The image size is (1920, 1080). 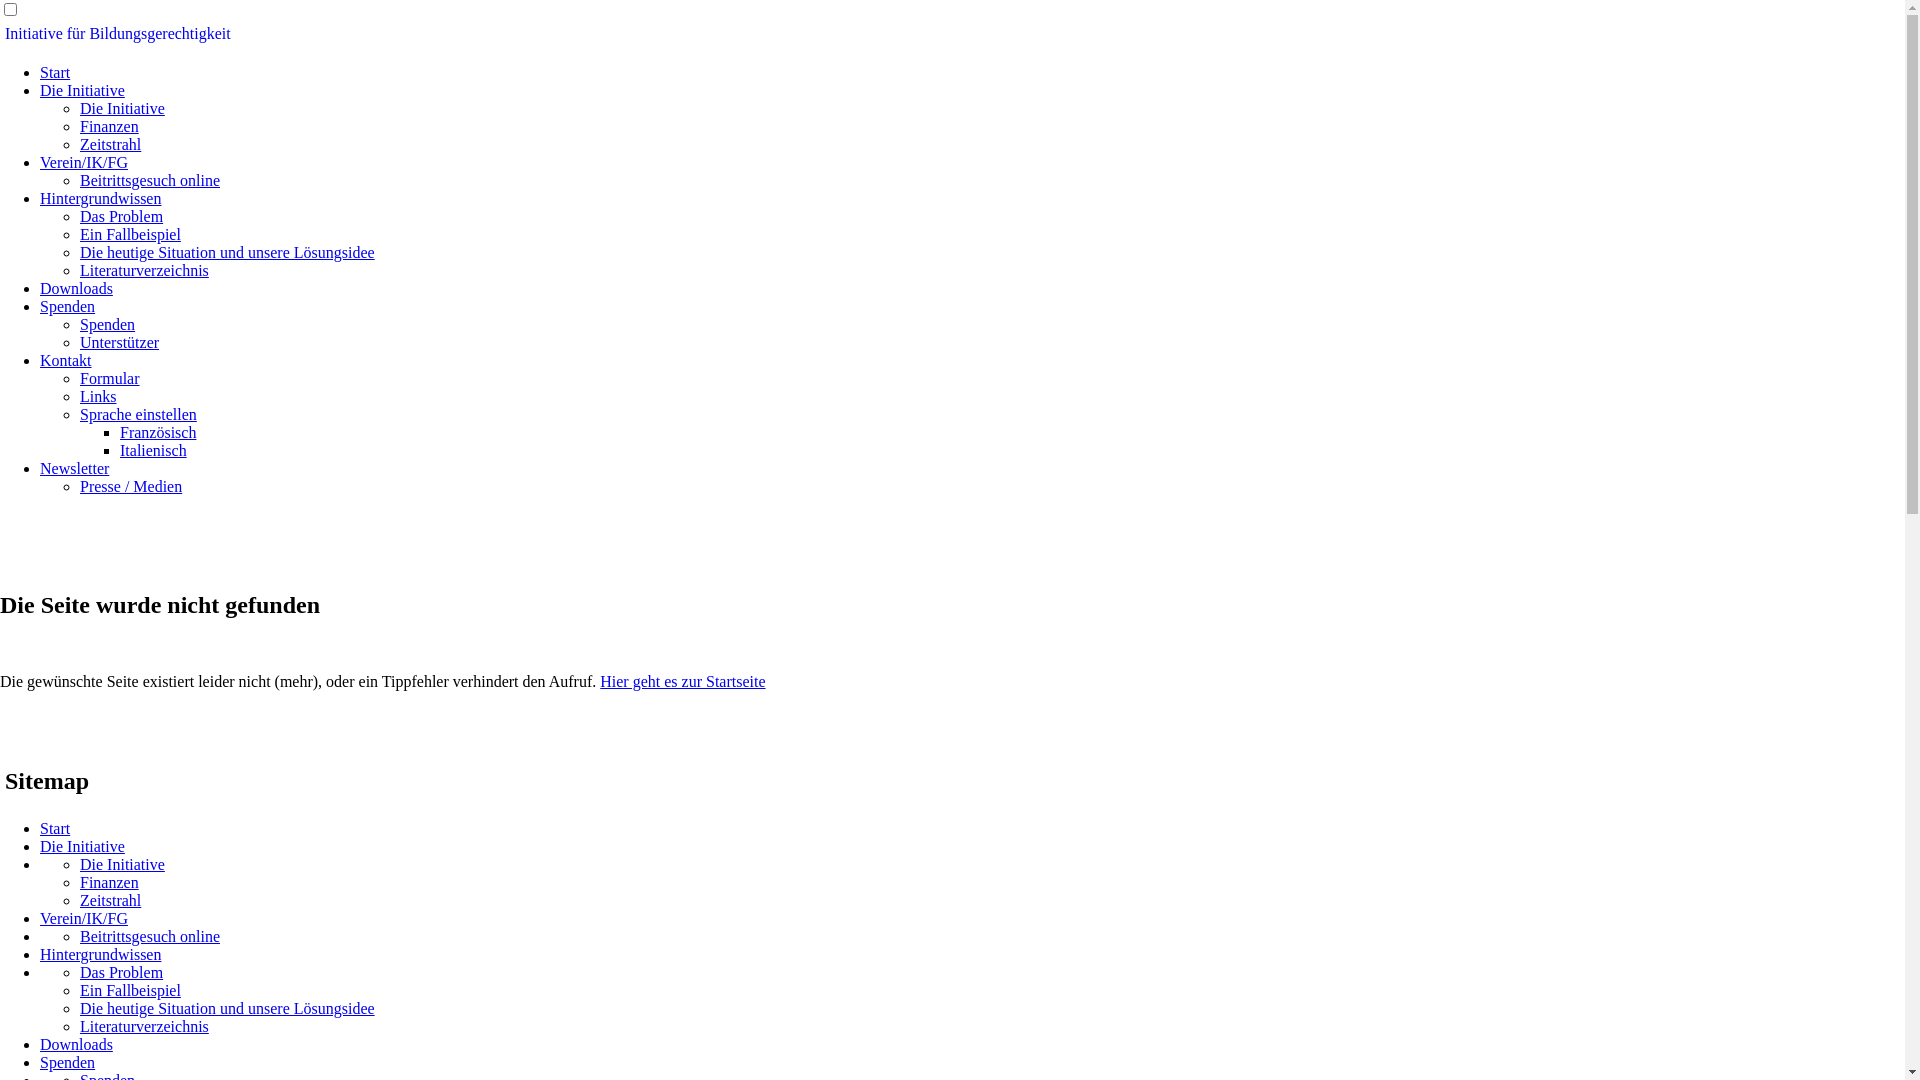 I want to click on Kontakt, so click(x=66, y=360).